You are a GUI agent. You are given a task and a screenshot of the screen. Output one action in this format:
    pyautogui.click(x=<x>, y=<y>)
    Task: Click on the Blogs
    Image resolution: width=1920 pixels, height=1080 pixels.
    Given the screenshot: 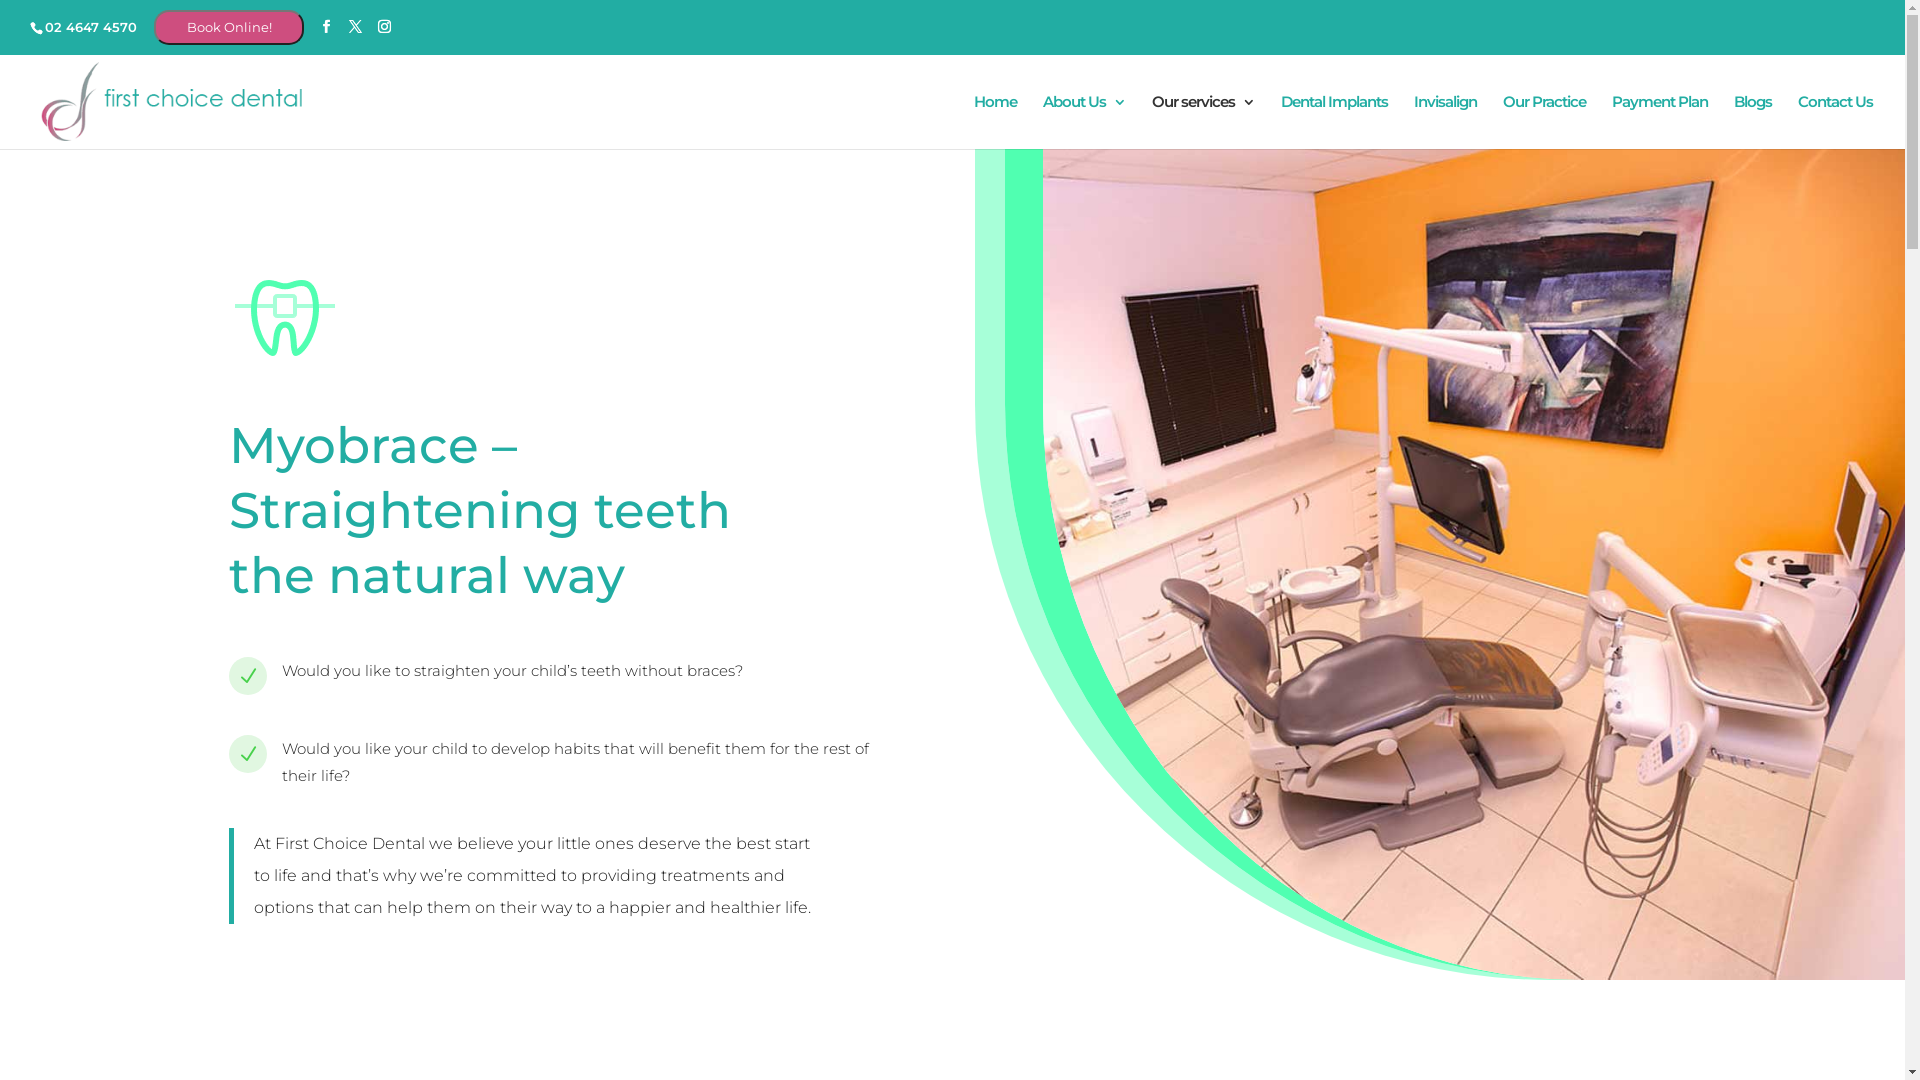 What is the action you would take?
    pyautogui.click(x=1753, y=121)
    